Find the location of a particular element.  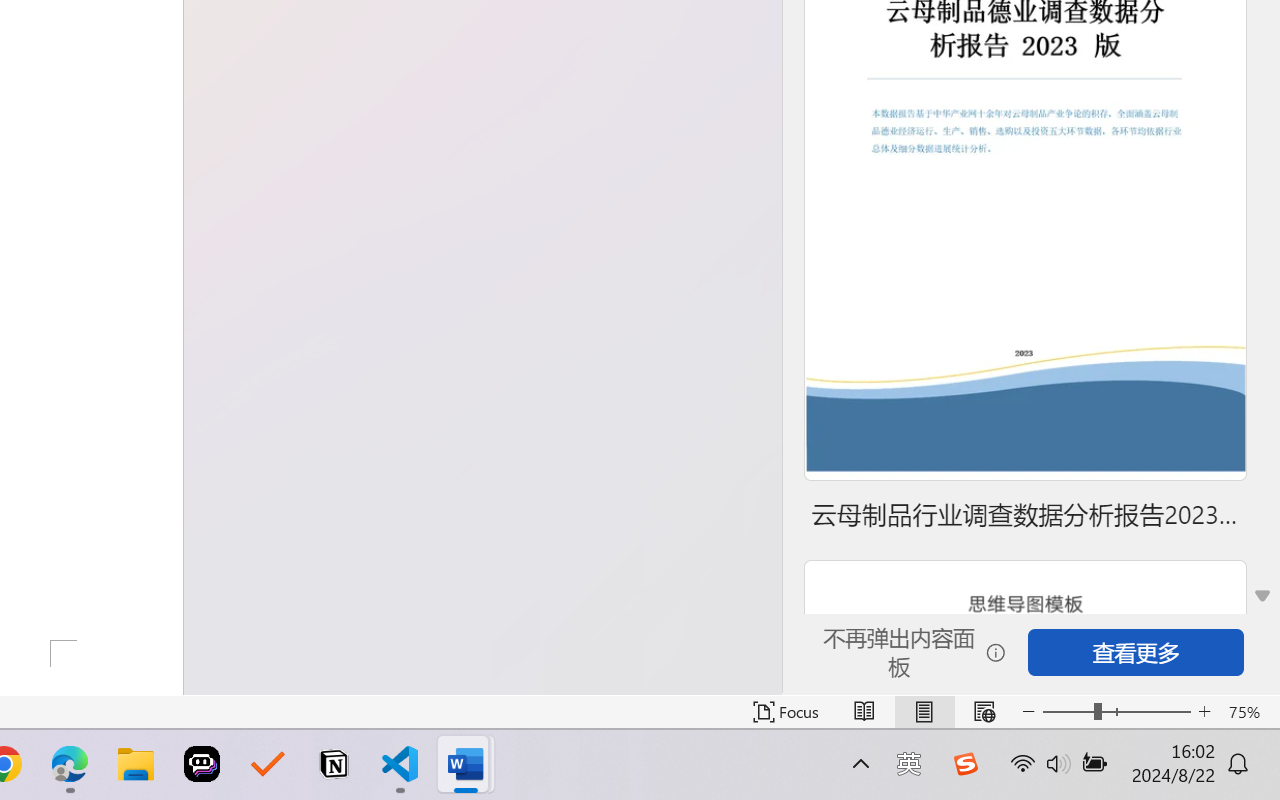

Zoom In is located at coordinates (1204, 712).